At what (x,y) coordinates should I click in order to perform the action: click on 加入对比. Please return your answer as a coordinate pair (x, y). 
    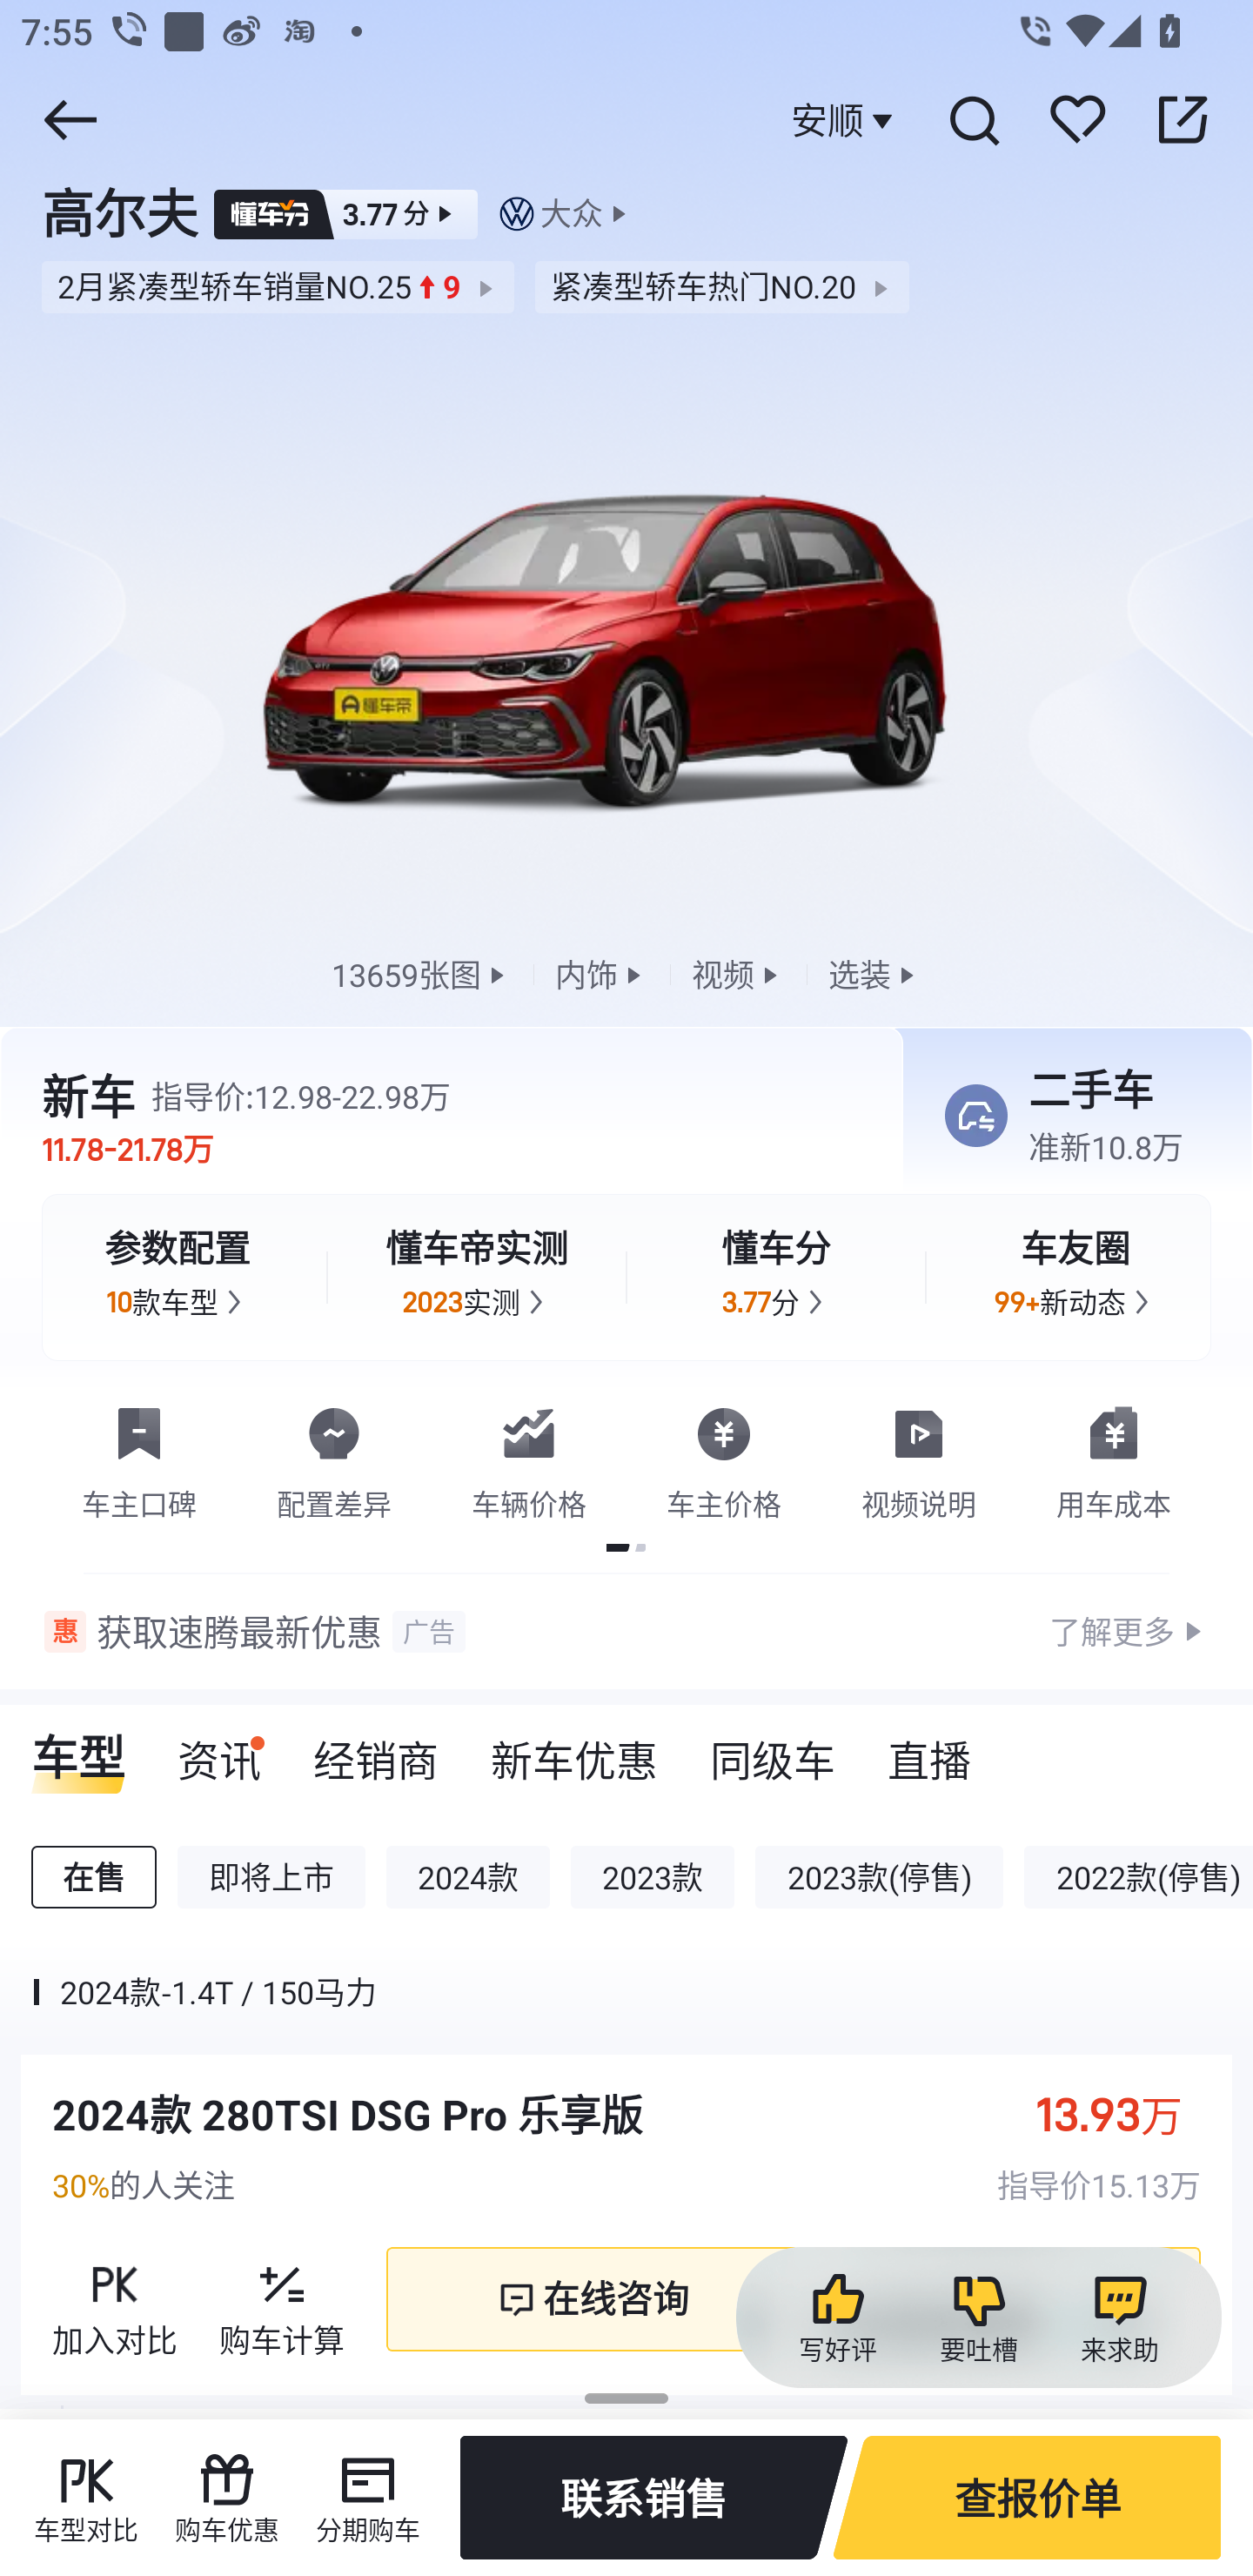
    Looking at the image, I should click on (115, 2300).